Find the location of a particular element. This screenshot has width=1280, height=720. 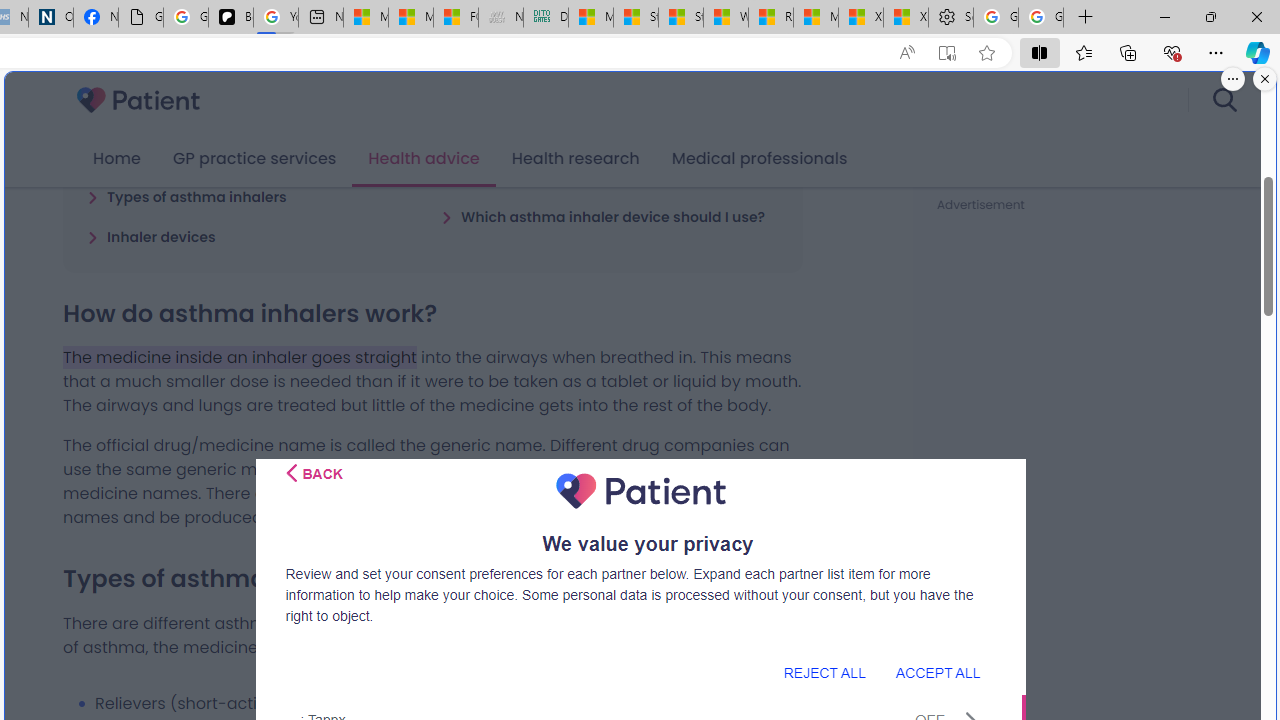

More options. is located at coordinates (1233, 79).